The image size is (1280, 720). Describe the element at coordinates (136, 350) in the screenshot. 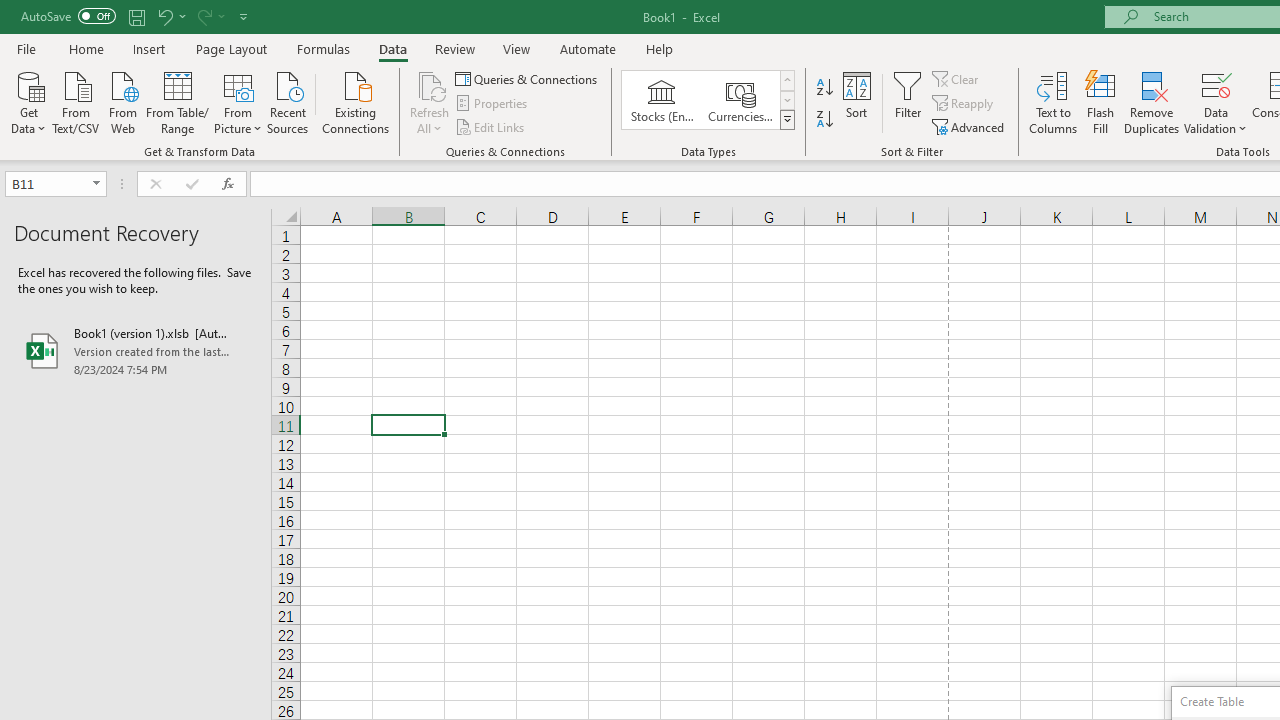

I see `Book1 (version 1).xlsb  [AutoRecovered]` at that location.